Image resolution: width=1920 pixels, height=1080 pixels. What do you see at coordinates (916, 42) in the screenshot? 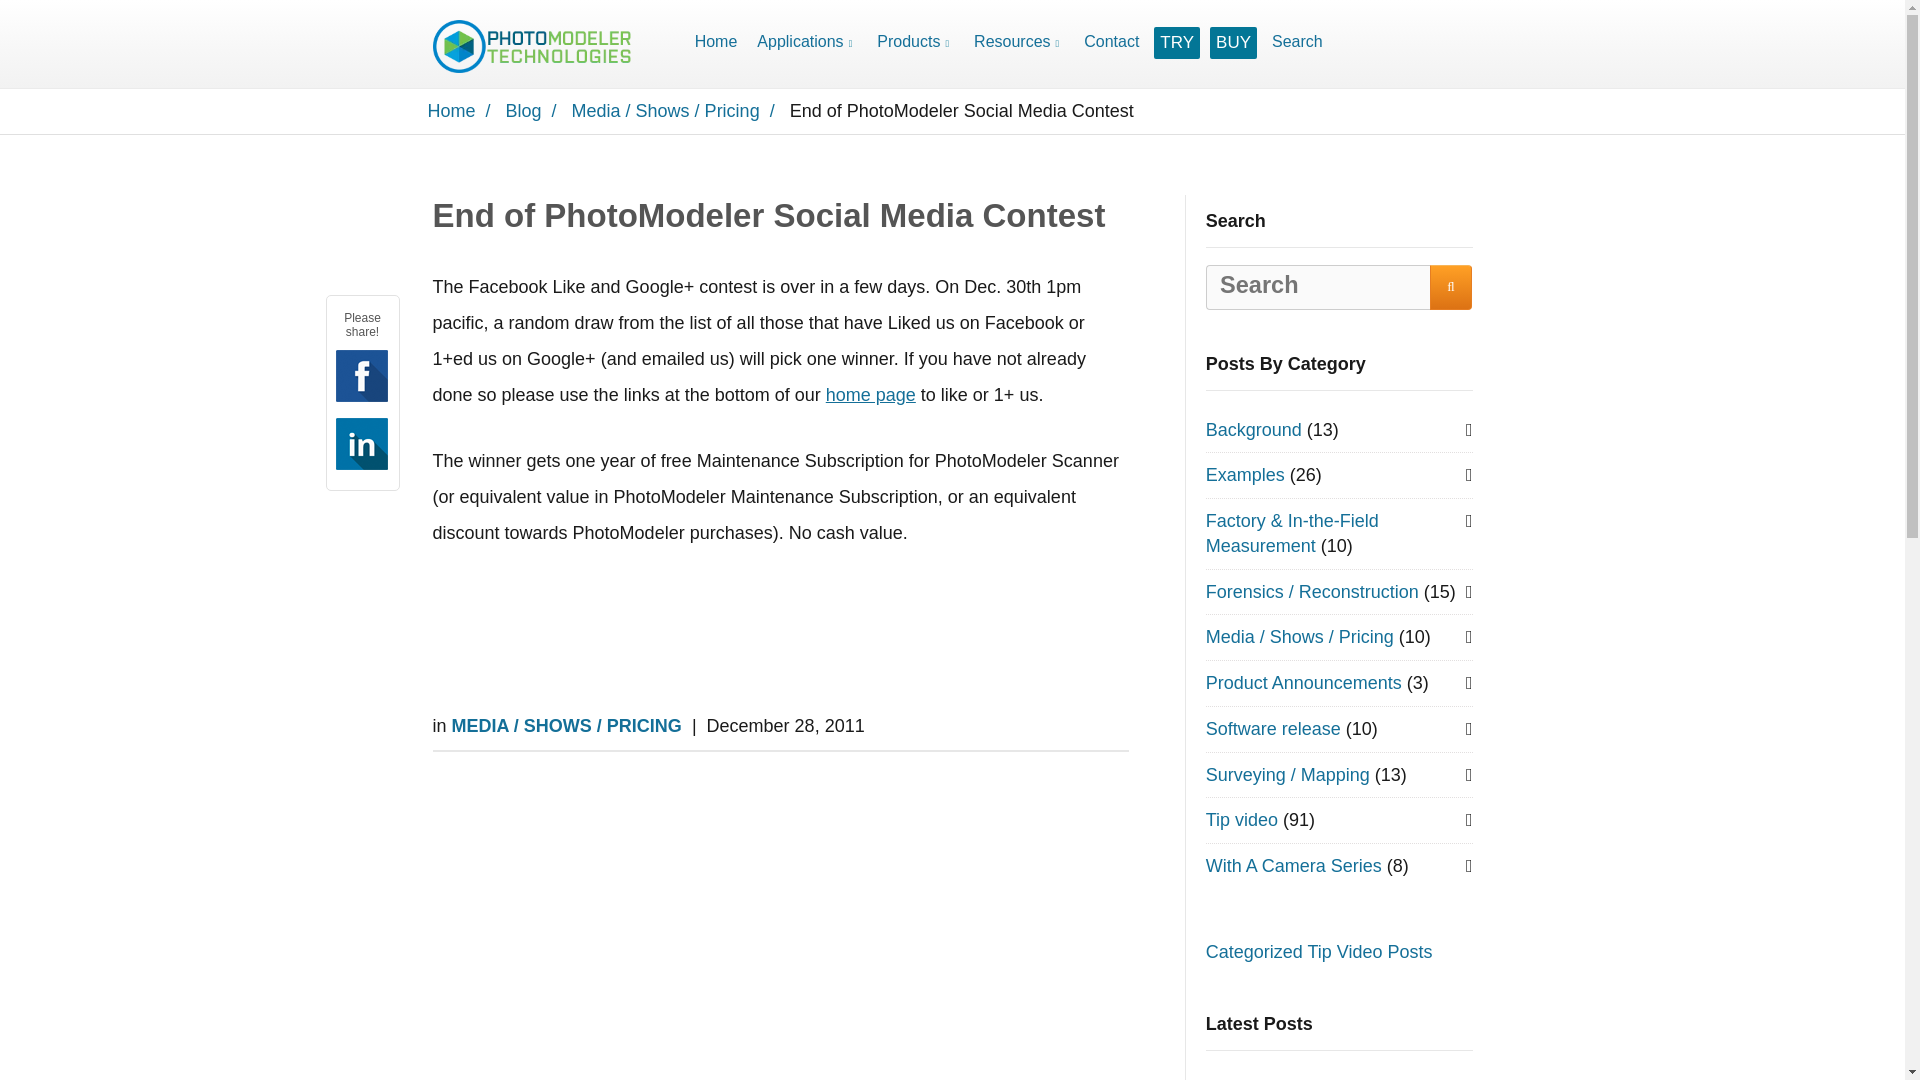
I see `Products` at bounding box center [916, 42].